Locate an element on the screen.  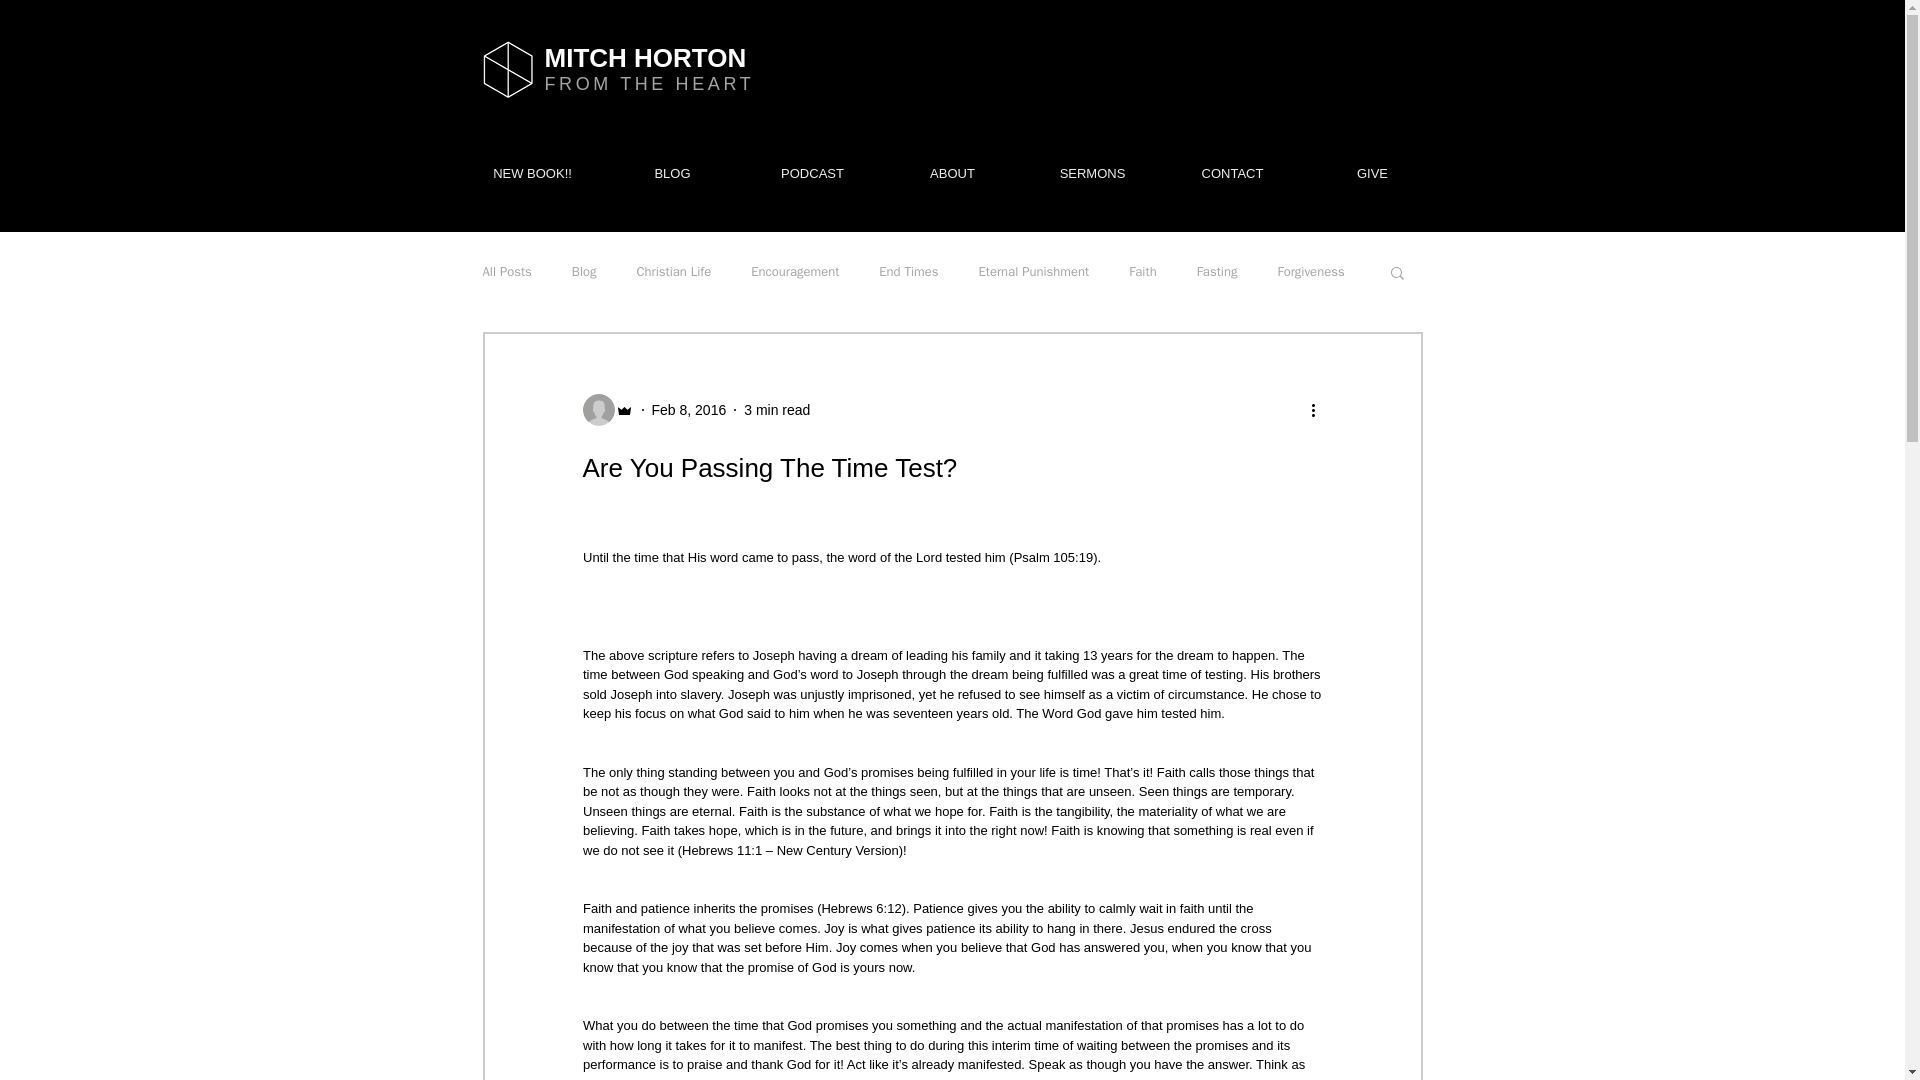
Forgiveness is located at coordinates (1310, 272).